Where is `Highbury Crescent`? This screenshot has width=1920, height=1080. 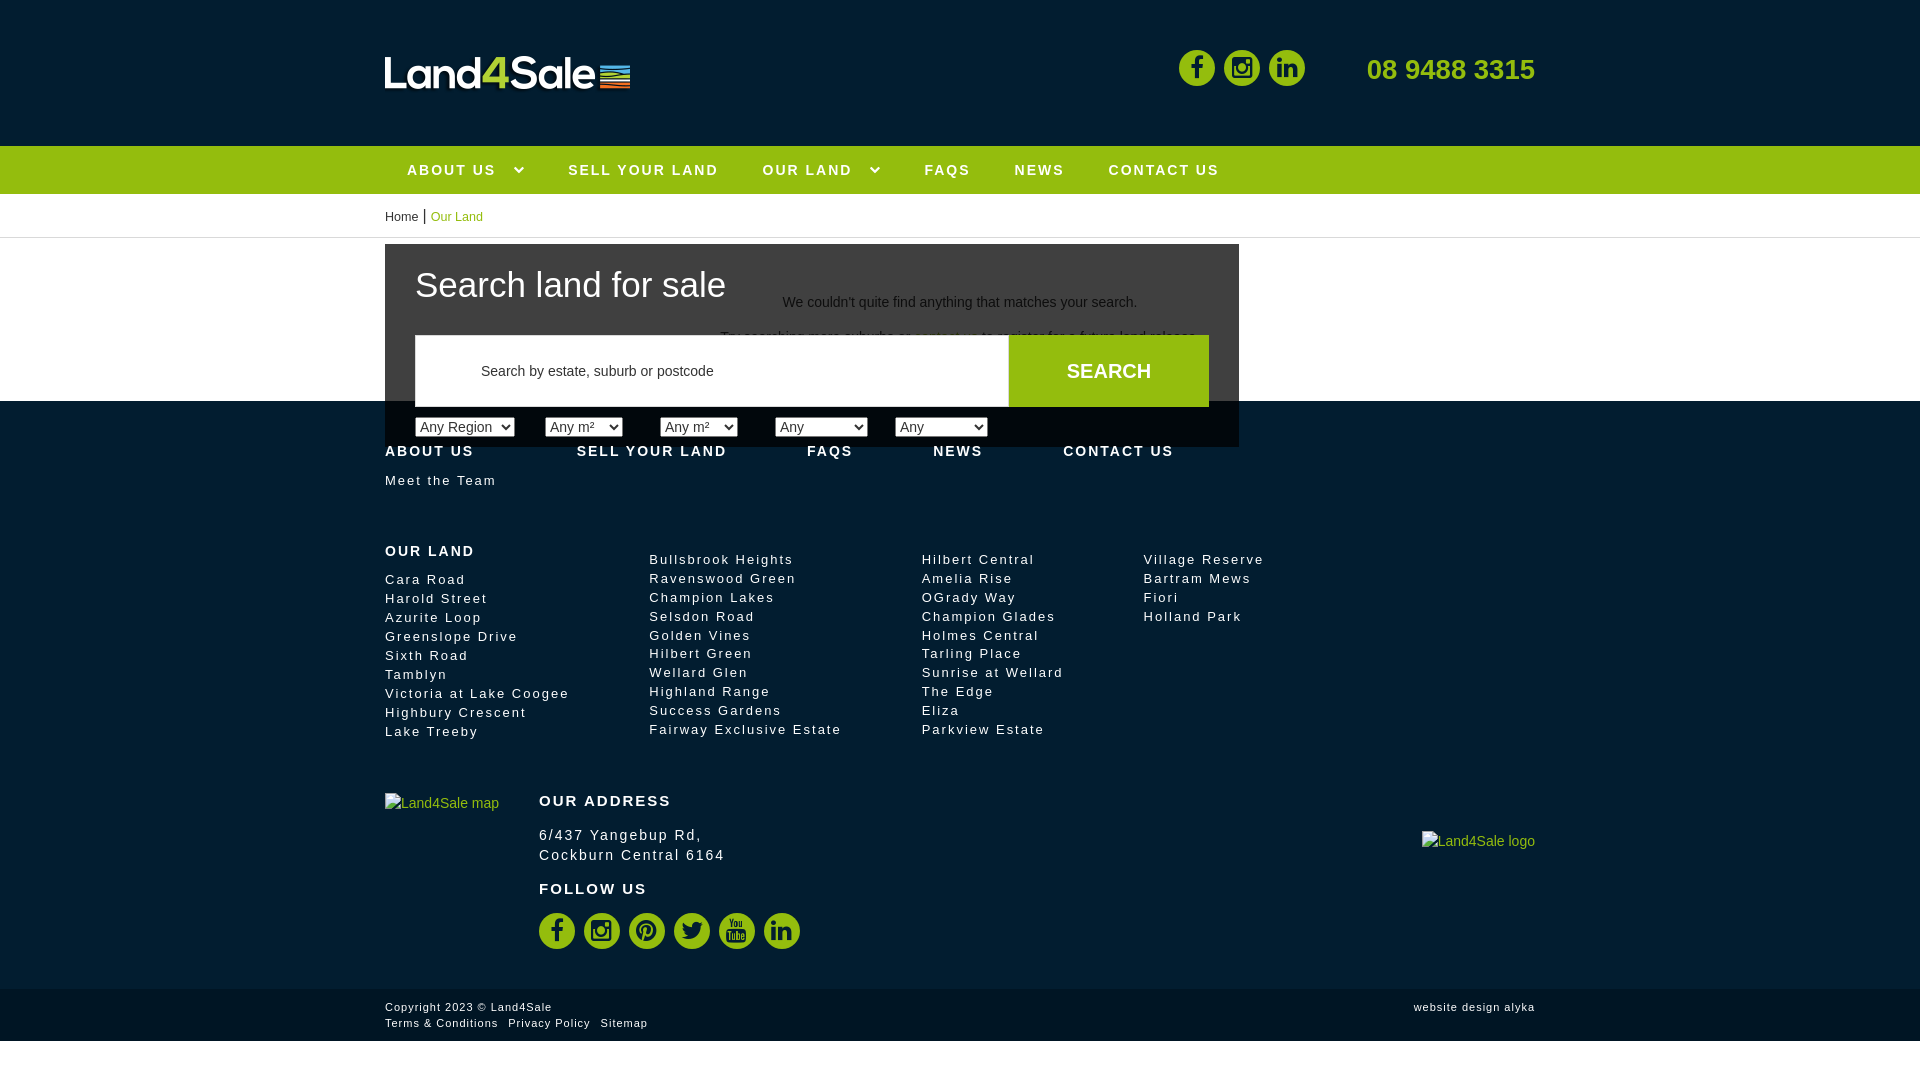 Highbury Crescent is located at coordinates (456, 712).